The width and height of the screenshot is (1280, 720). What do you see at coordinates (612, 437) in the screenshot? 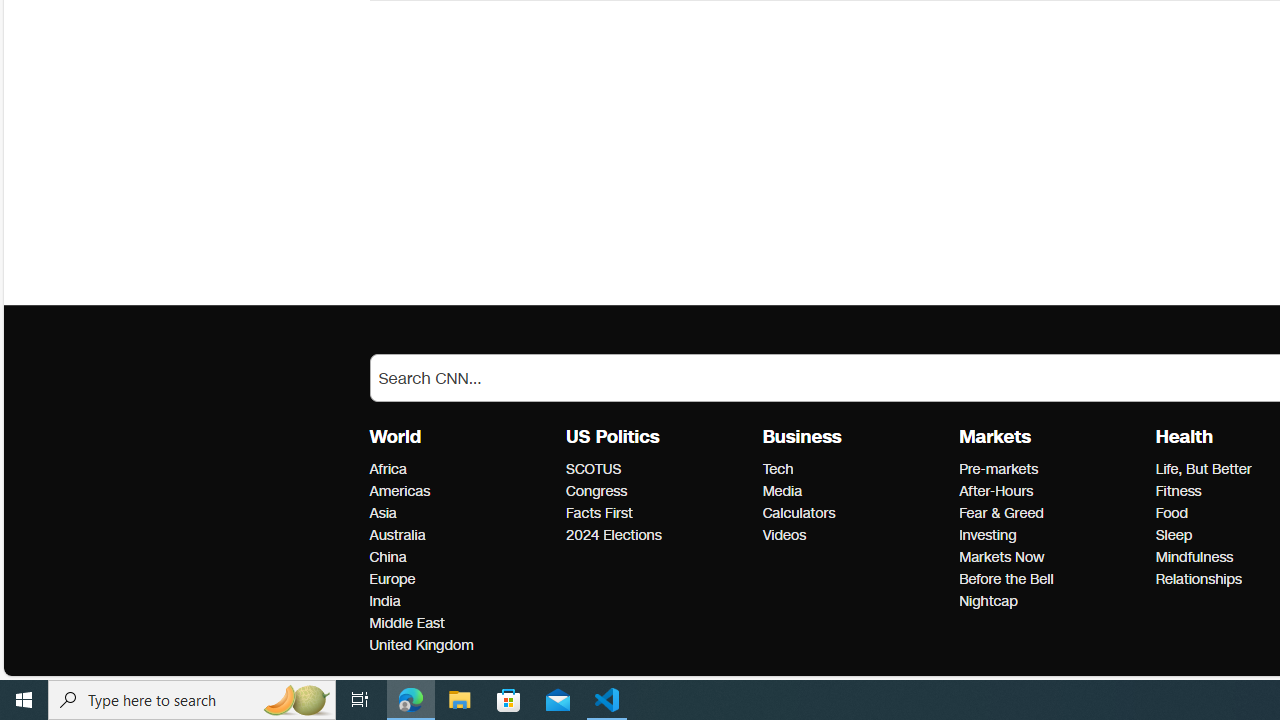
I see `US Politics` at bounding box center [612, 437].